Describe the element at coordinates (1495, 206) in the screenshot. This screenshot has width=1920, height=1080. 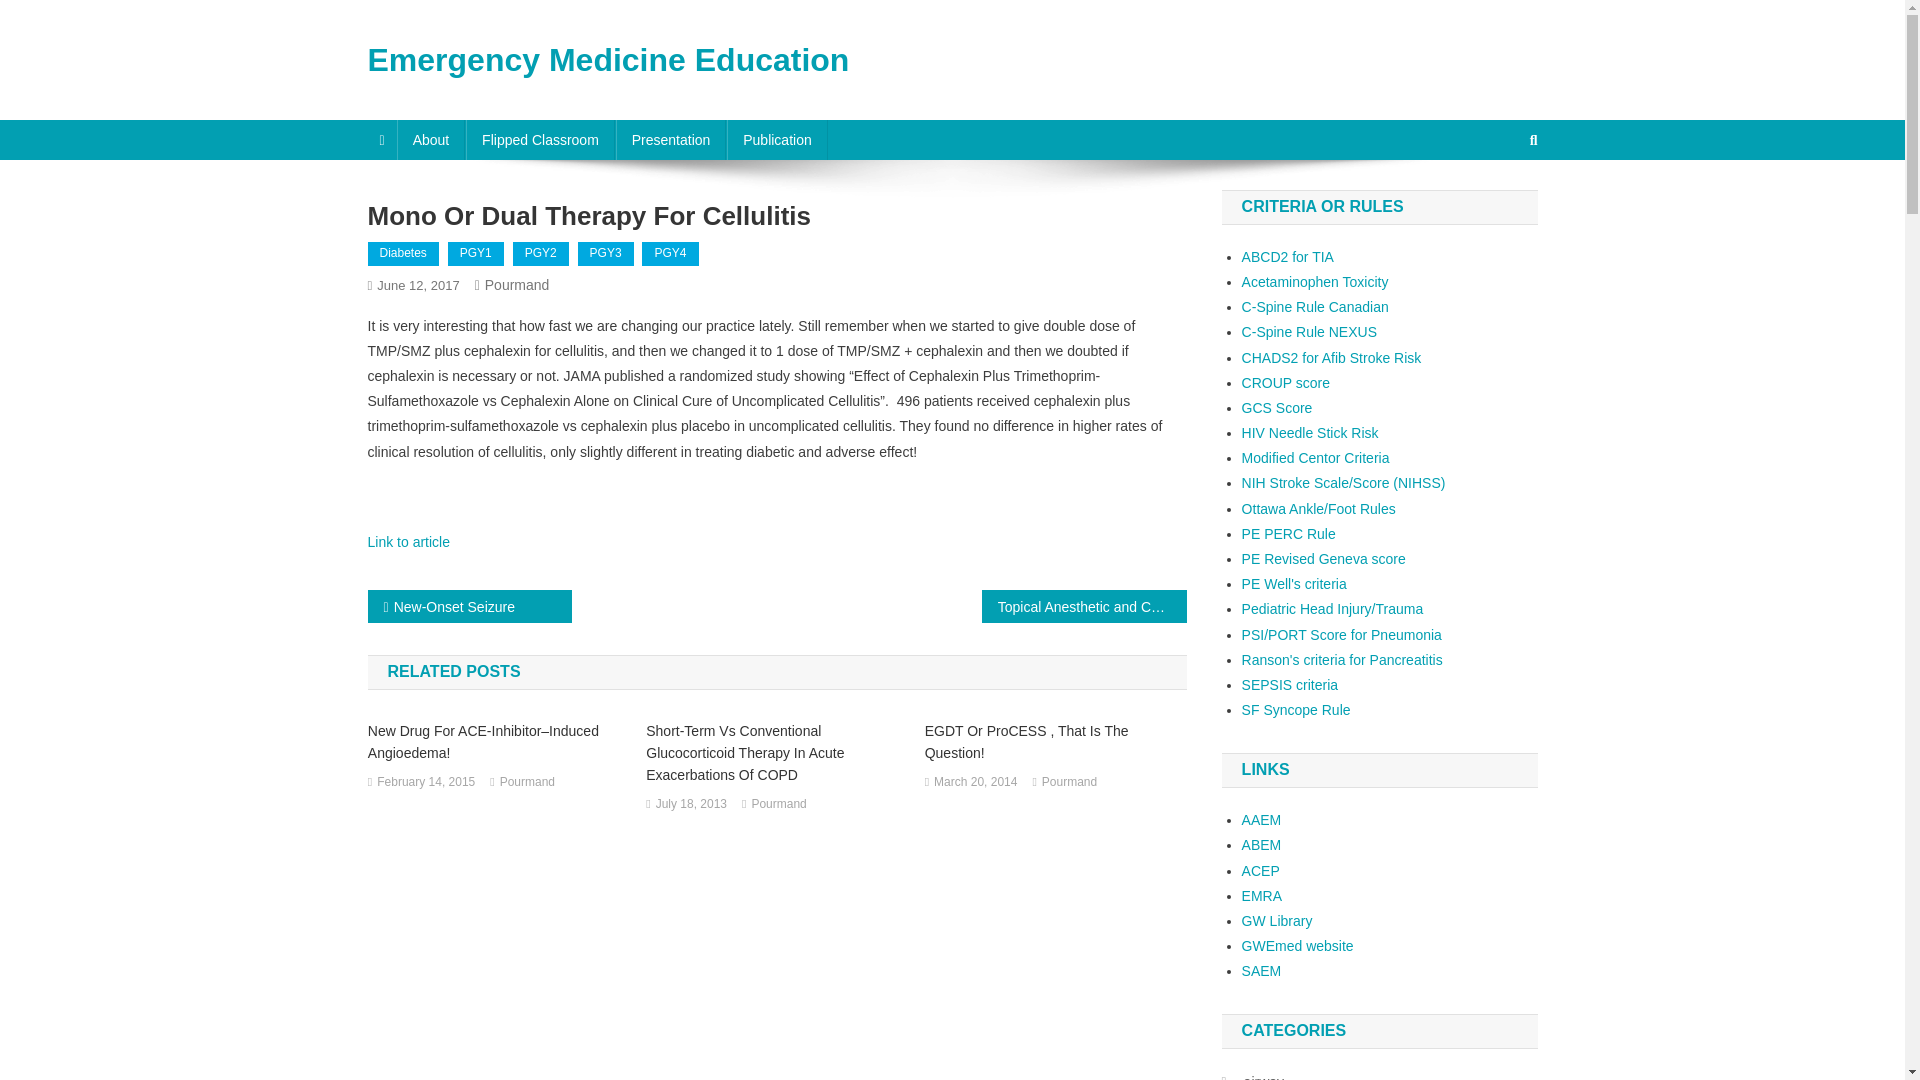
I see `Search` at that location.